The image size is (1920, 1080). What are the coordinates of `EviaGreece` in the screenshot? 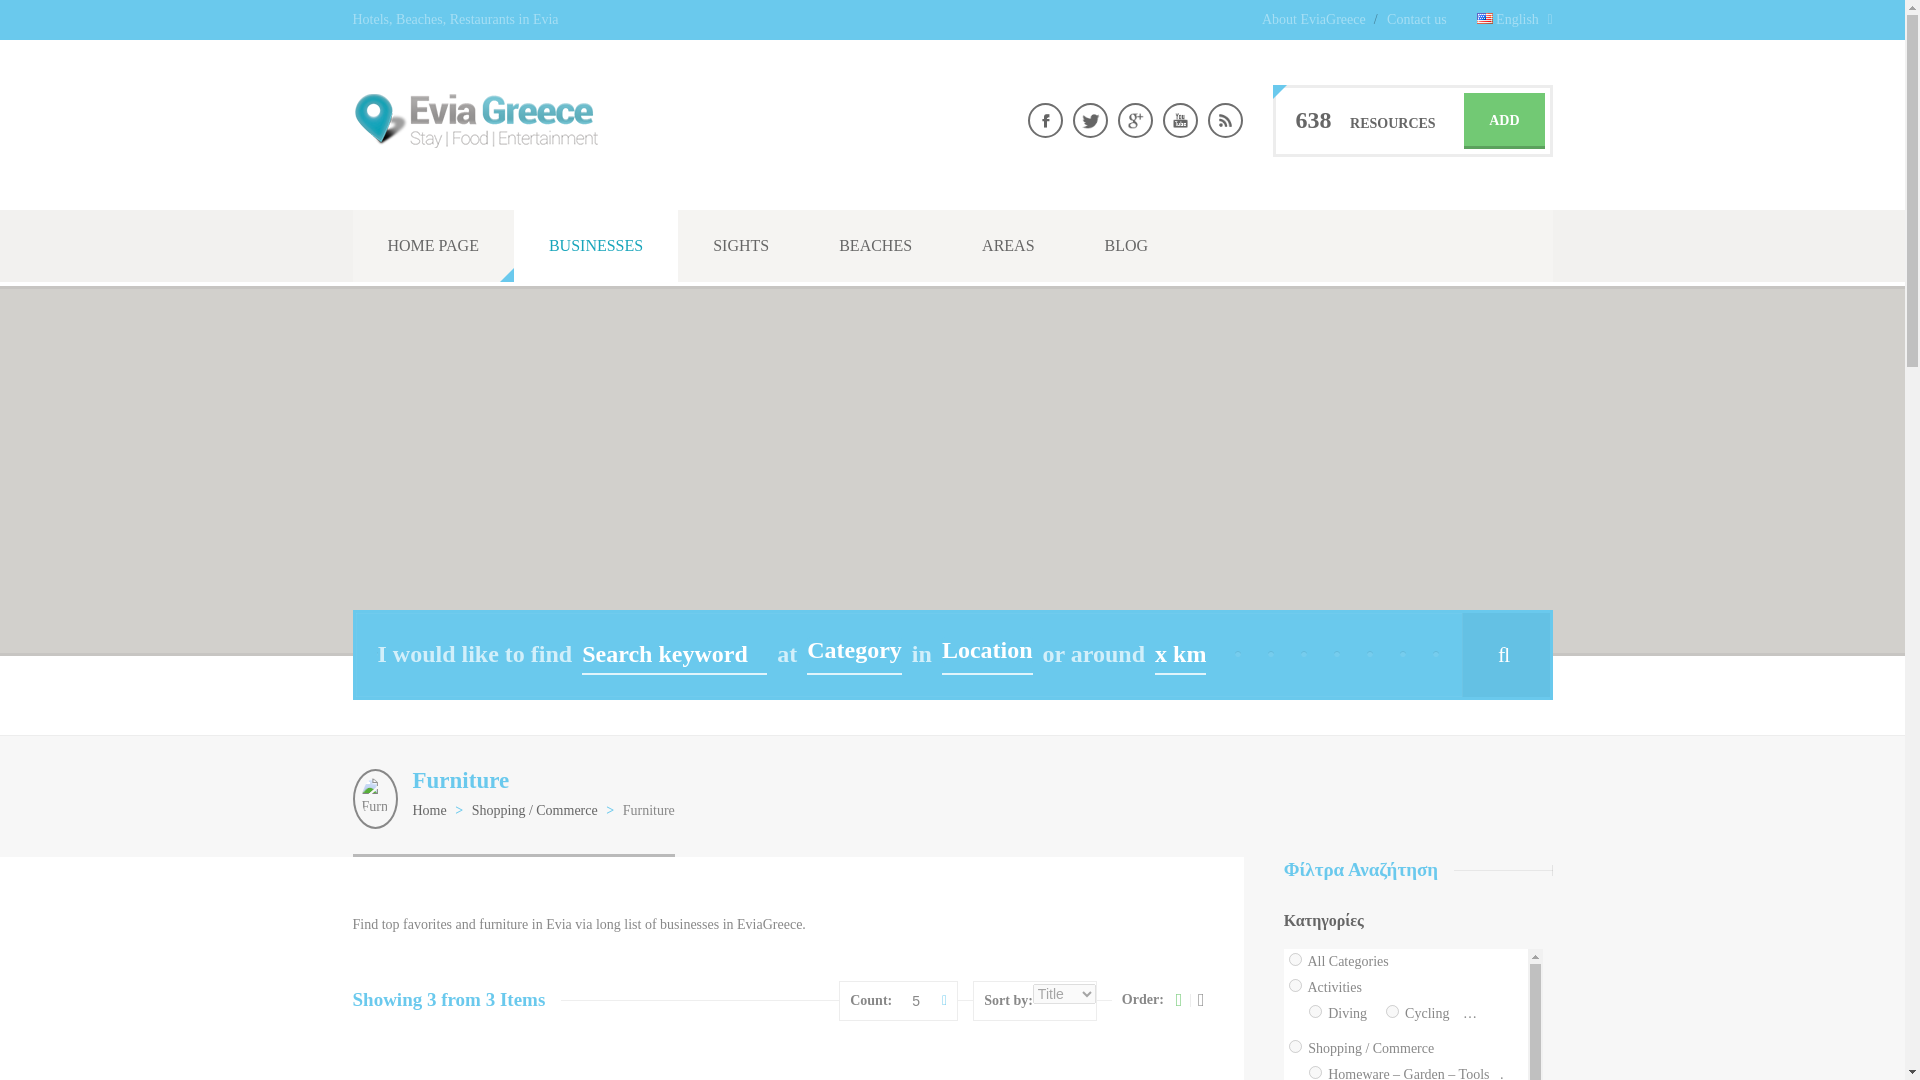 It's located at (475, 142).